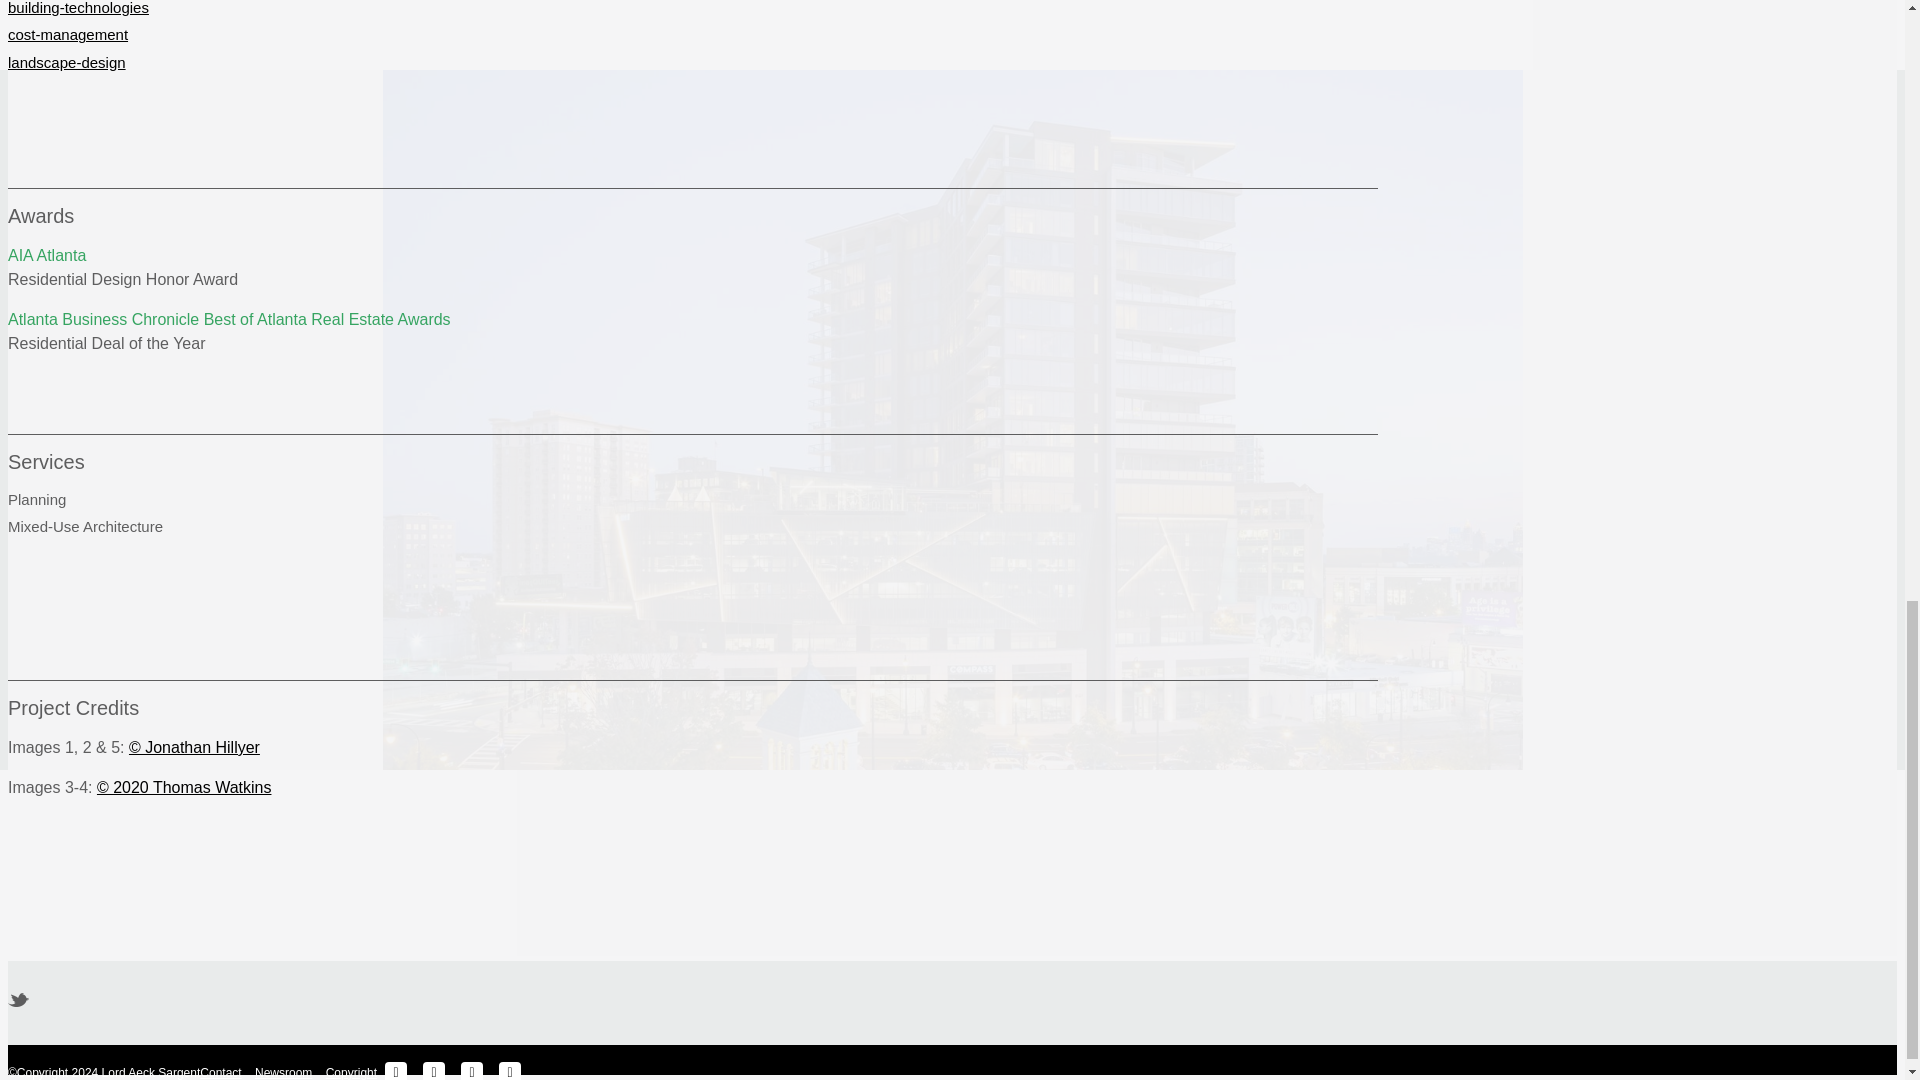  What do you see at coordinates (68, 34) in the screenshot?
I see `cost-management` at bounding box center [68, 34].